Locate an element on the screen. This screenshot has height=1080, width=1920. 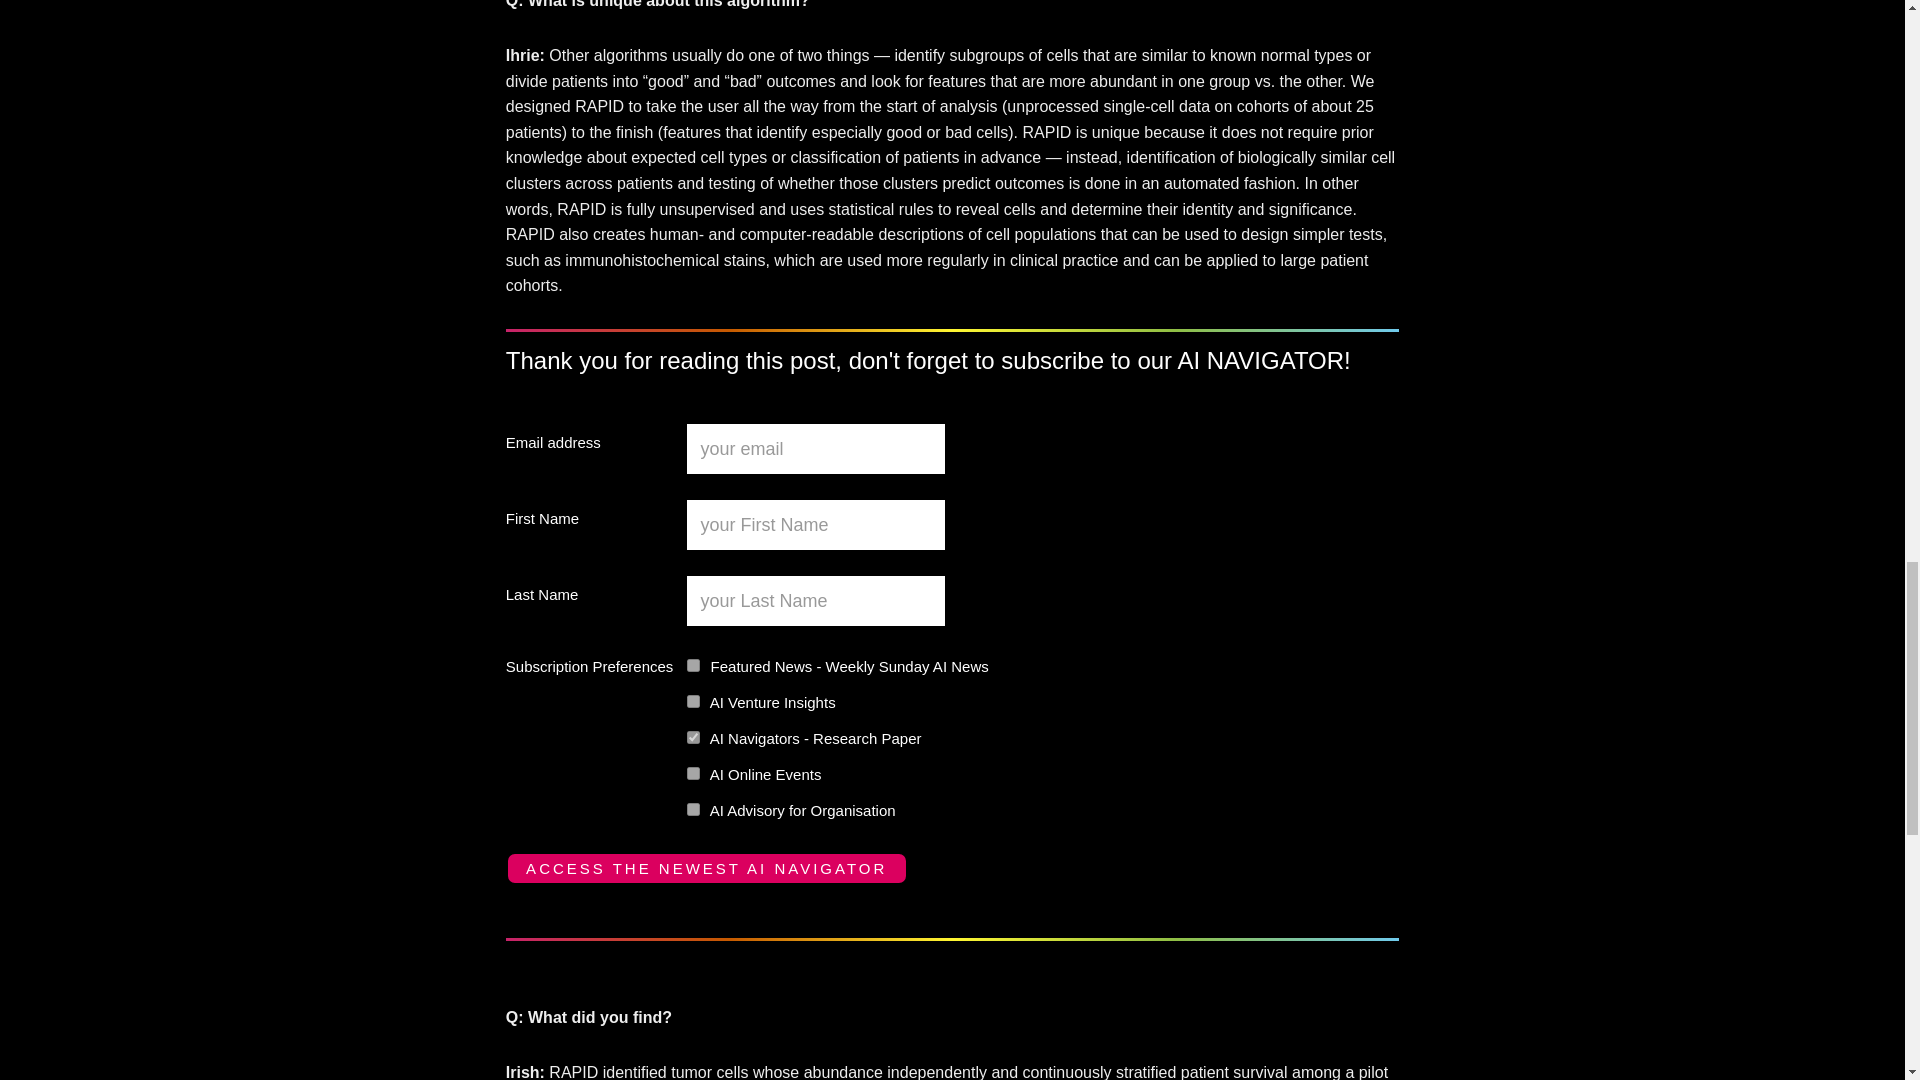
65c0f59d25 is located at coordinates (694, 810).